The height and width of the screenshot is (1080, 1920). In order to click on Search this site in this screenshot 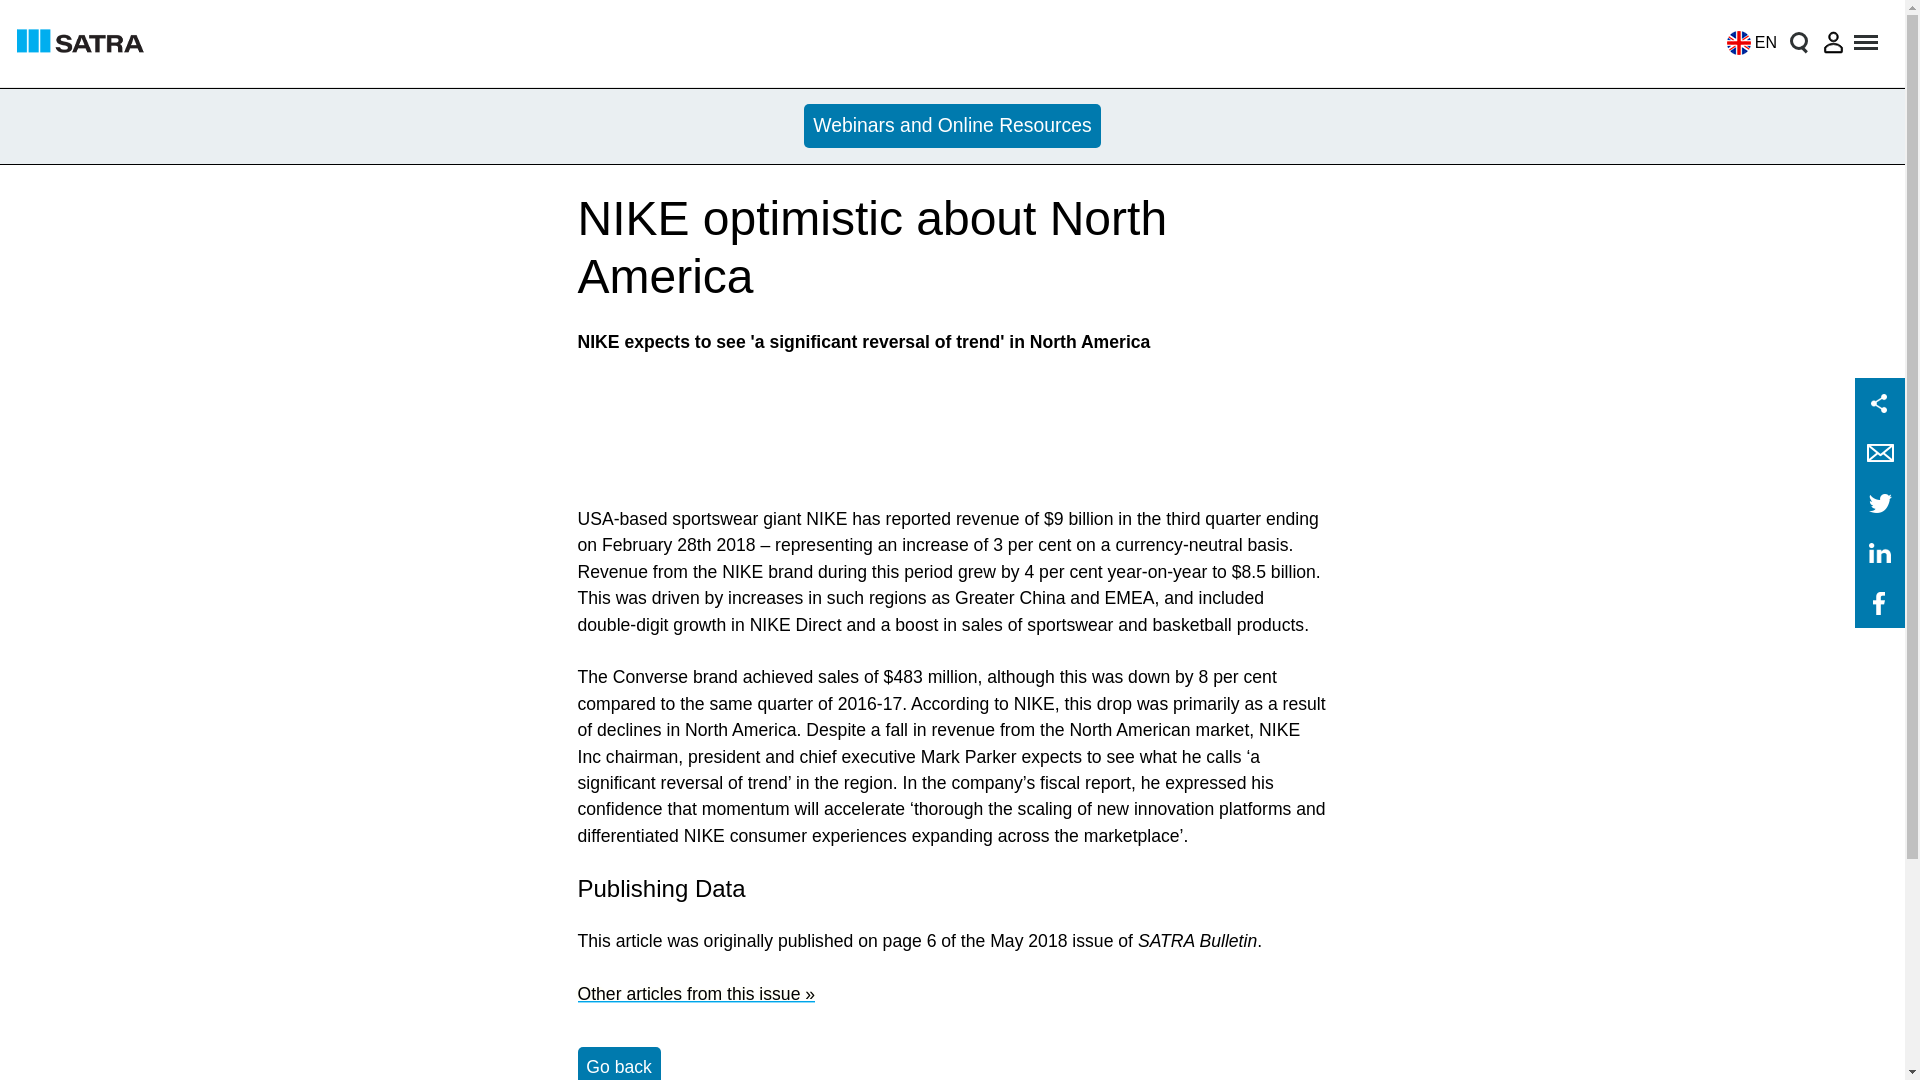, I will do `click(1798, 42)`.